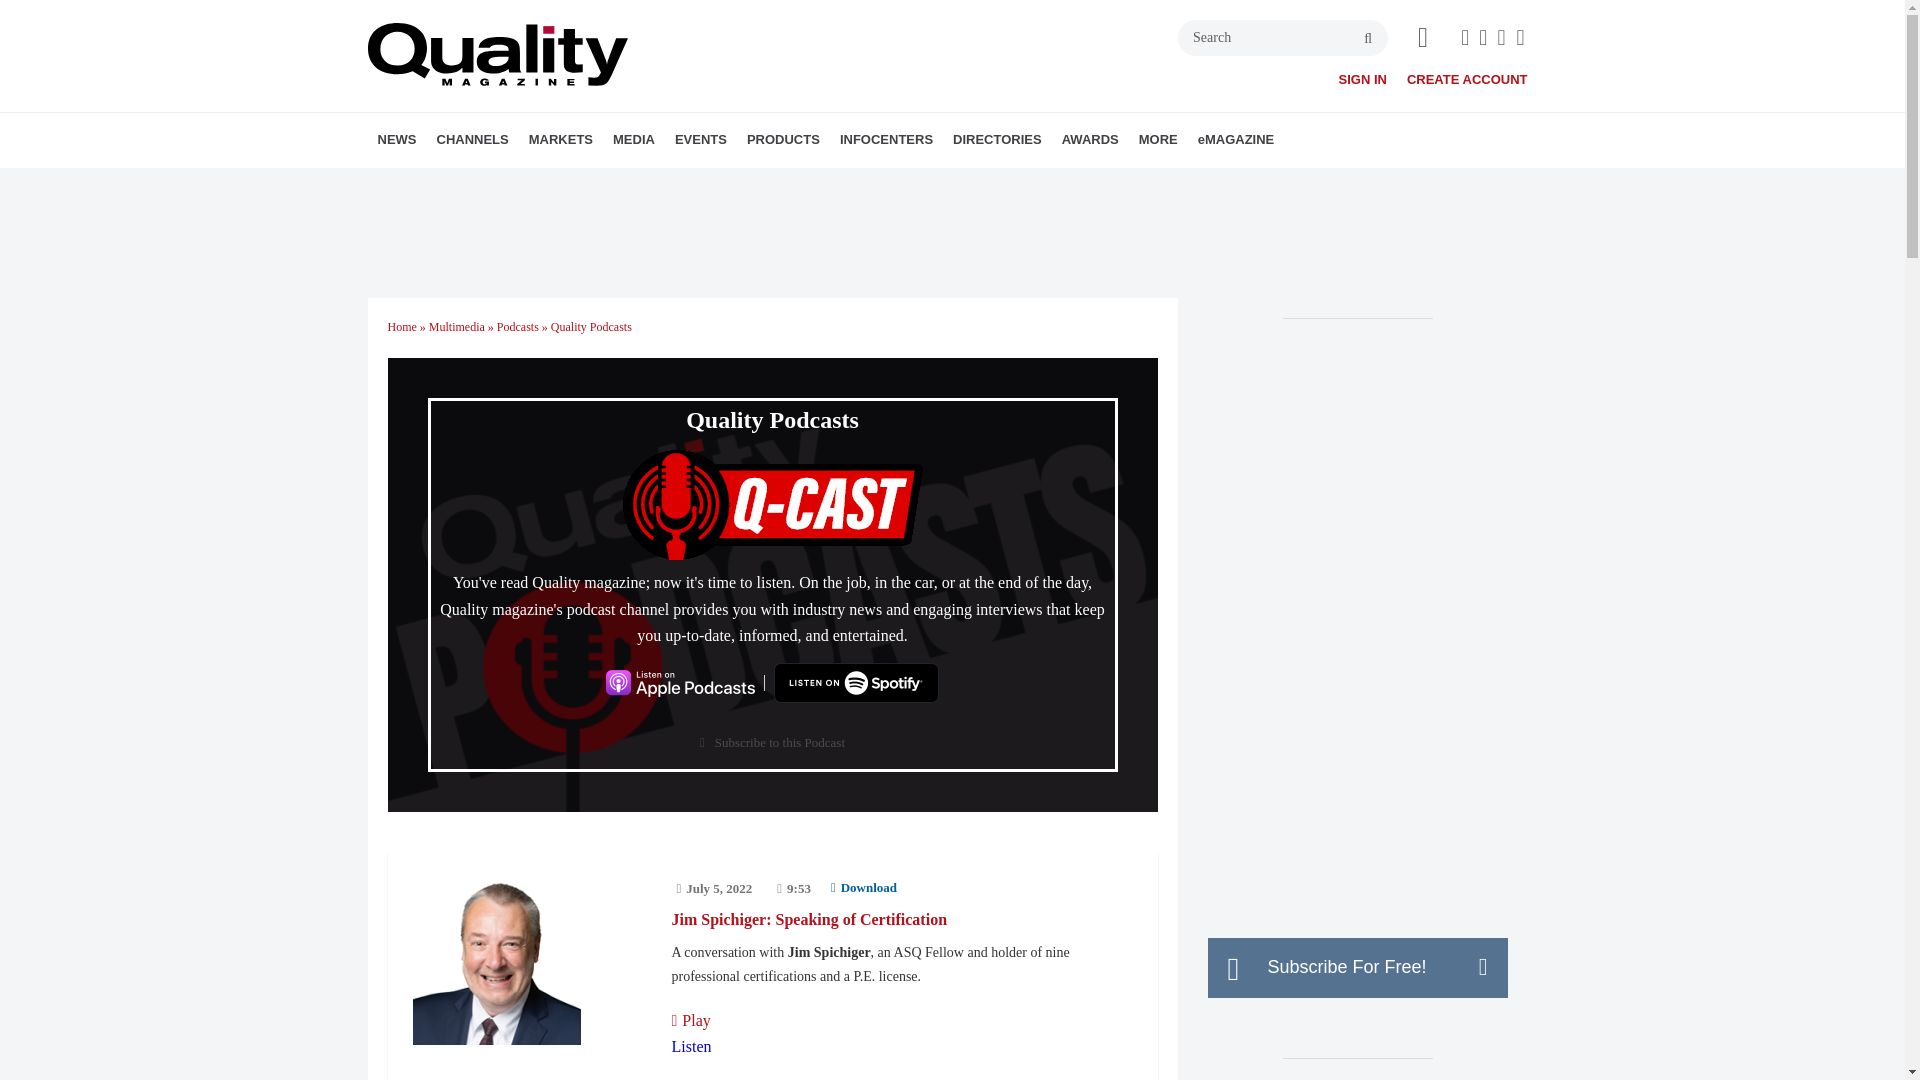 This screenshot has width=1920, height=1080. What do you see at coordinates (550, 184) in the screenshot?
I see `AUTOMATION` at bounding box center [550, 184].